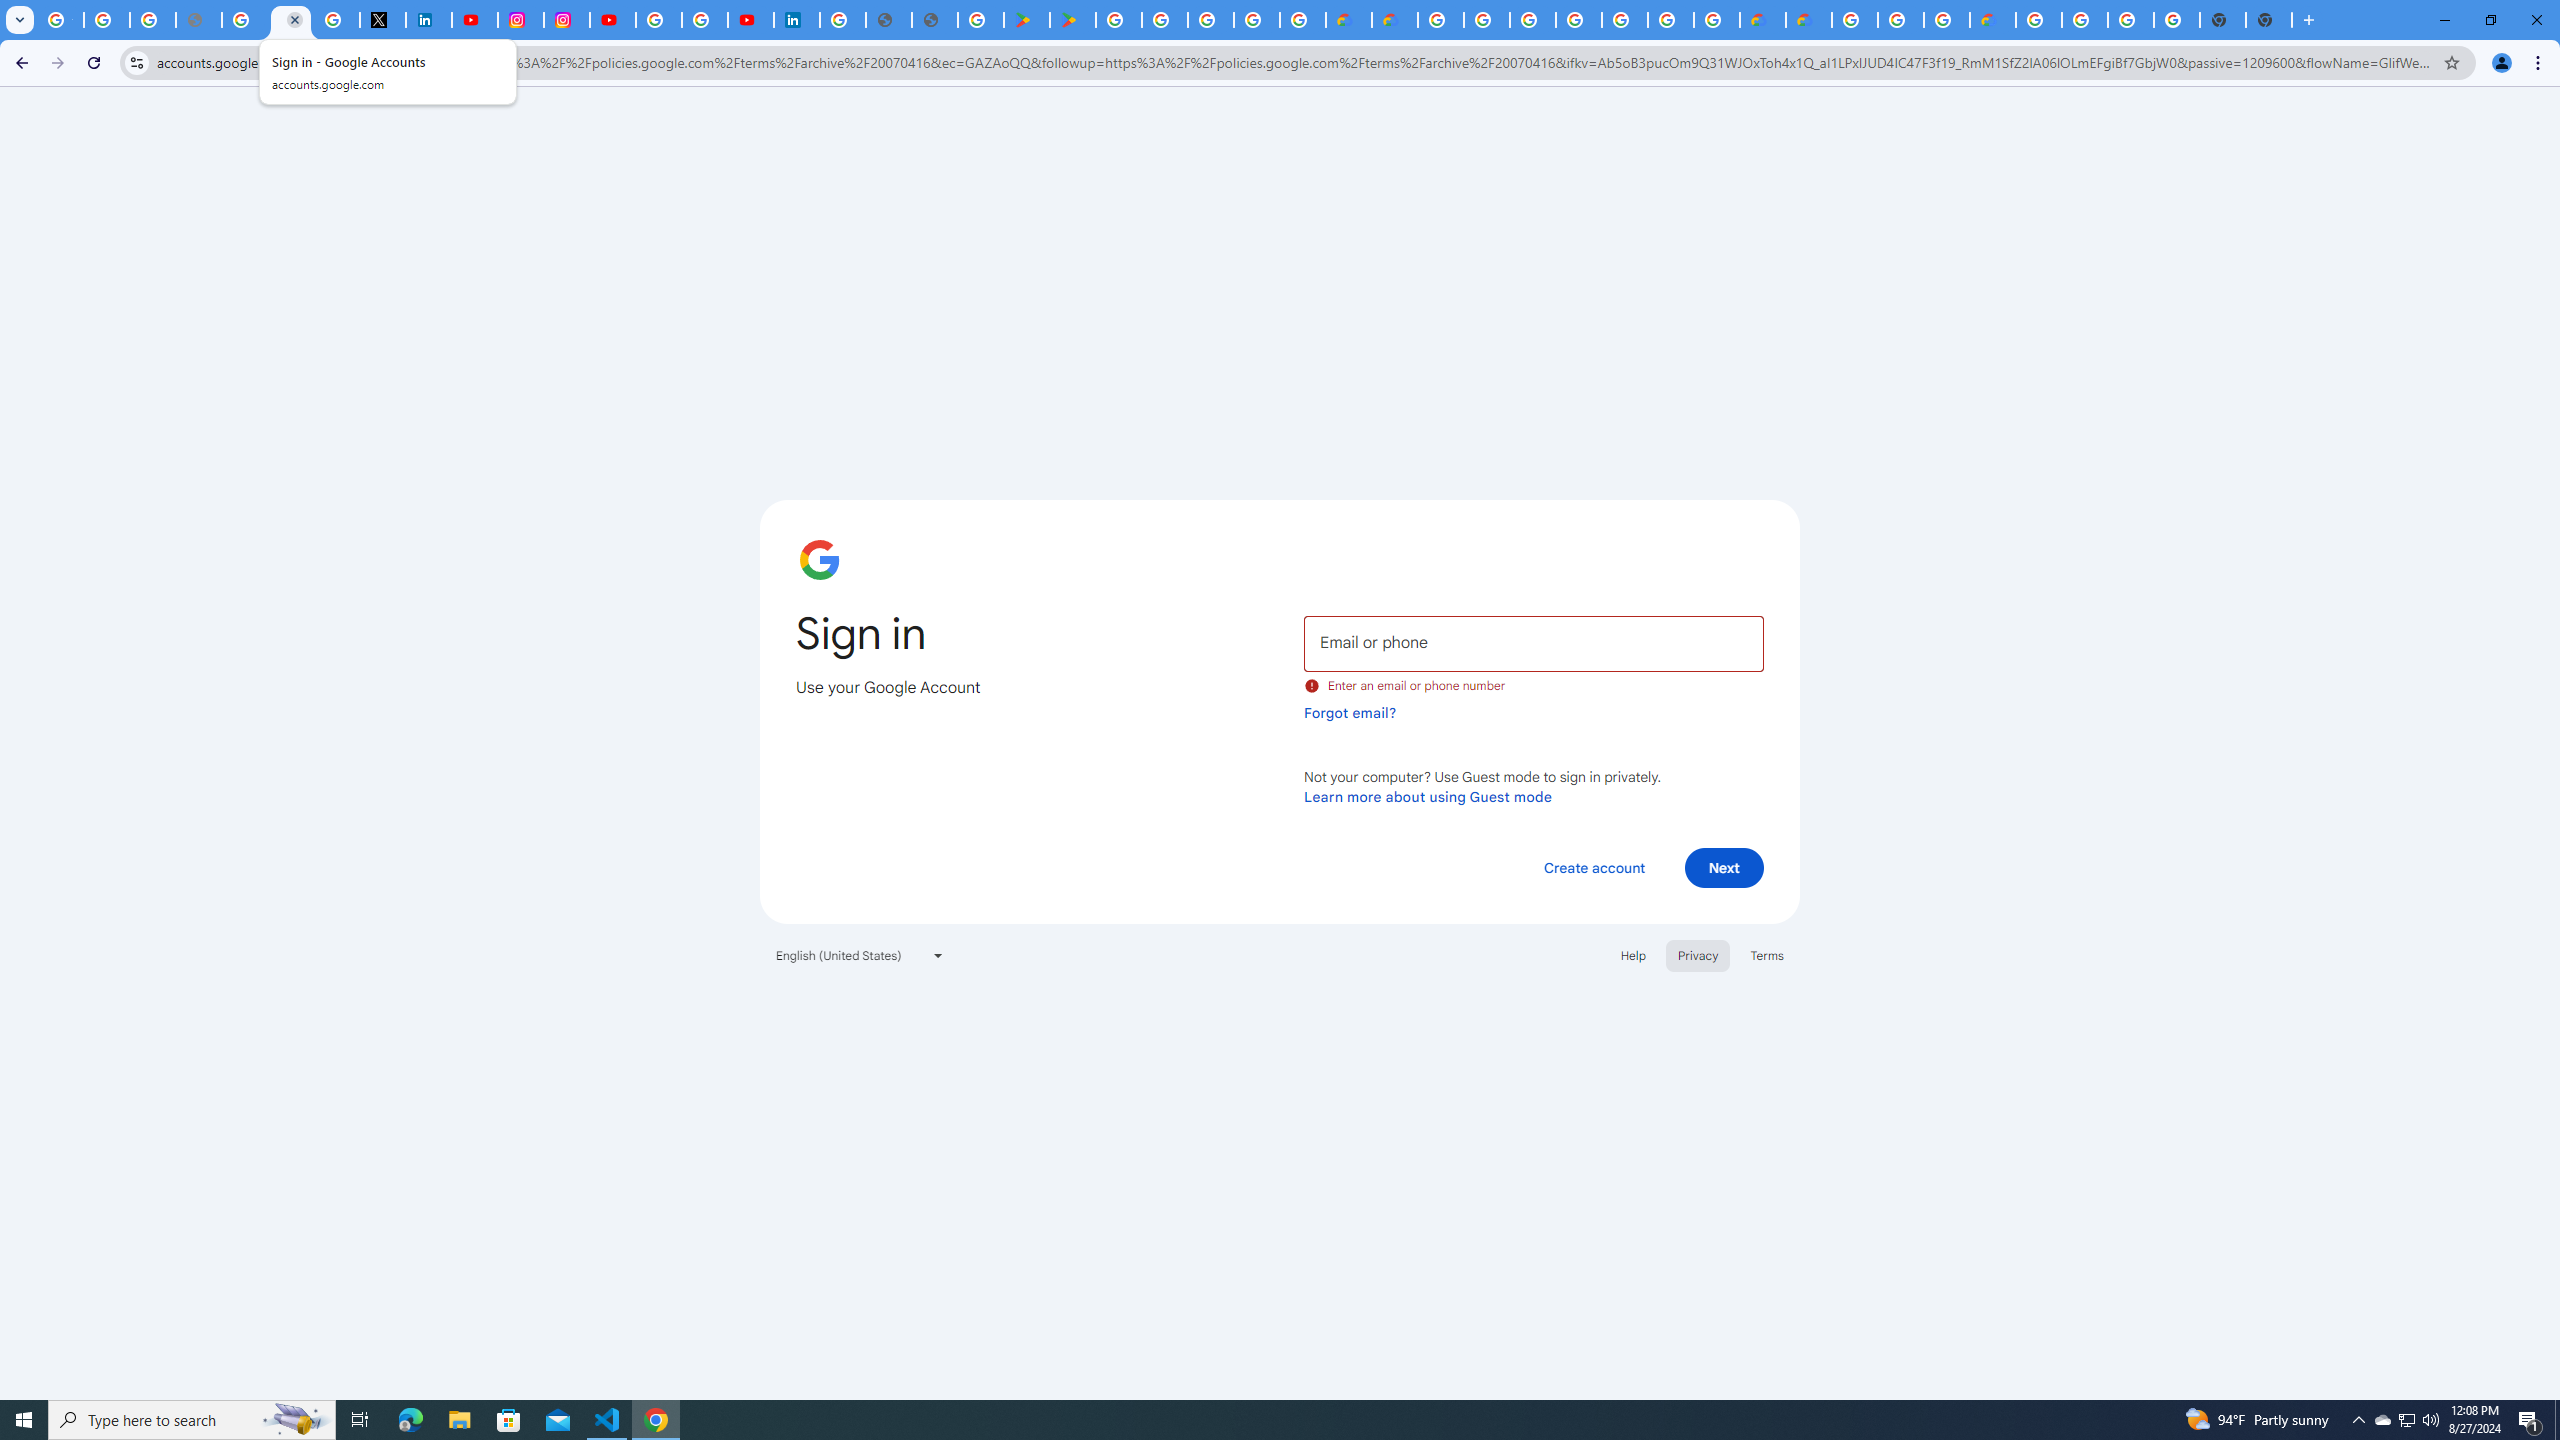 The image size is (2560, 1440). What do you see at coordinates (797, 20) in the screenshot?
I see `Identity verification via Persona | LinkedIn Help` at bounding box center [797, 20].